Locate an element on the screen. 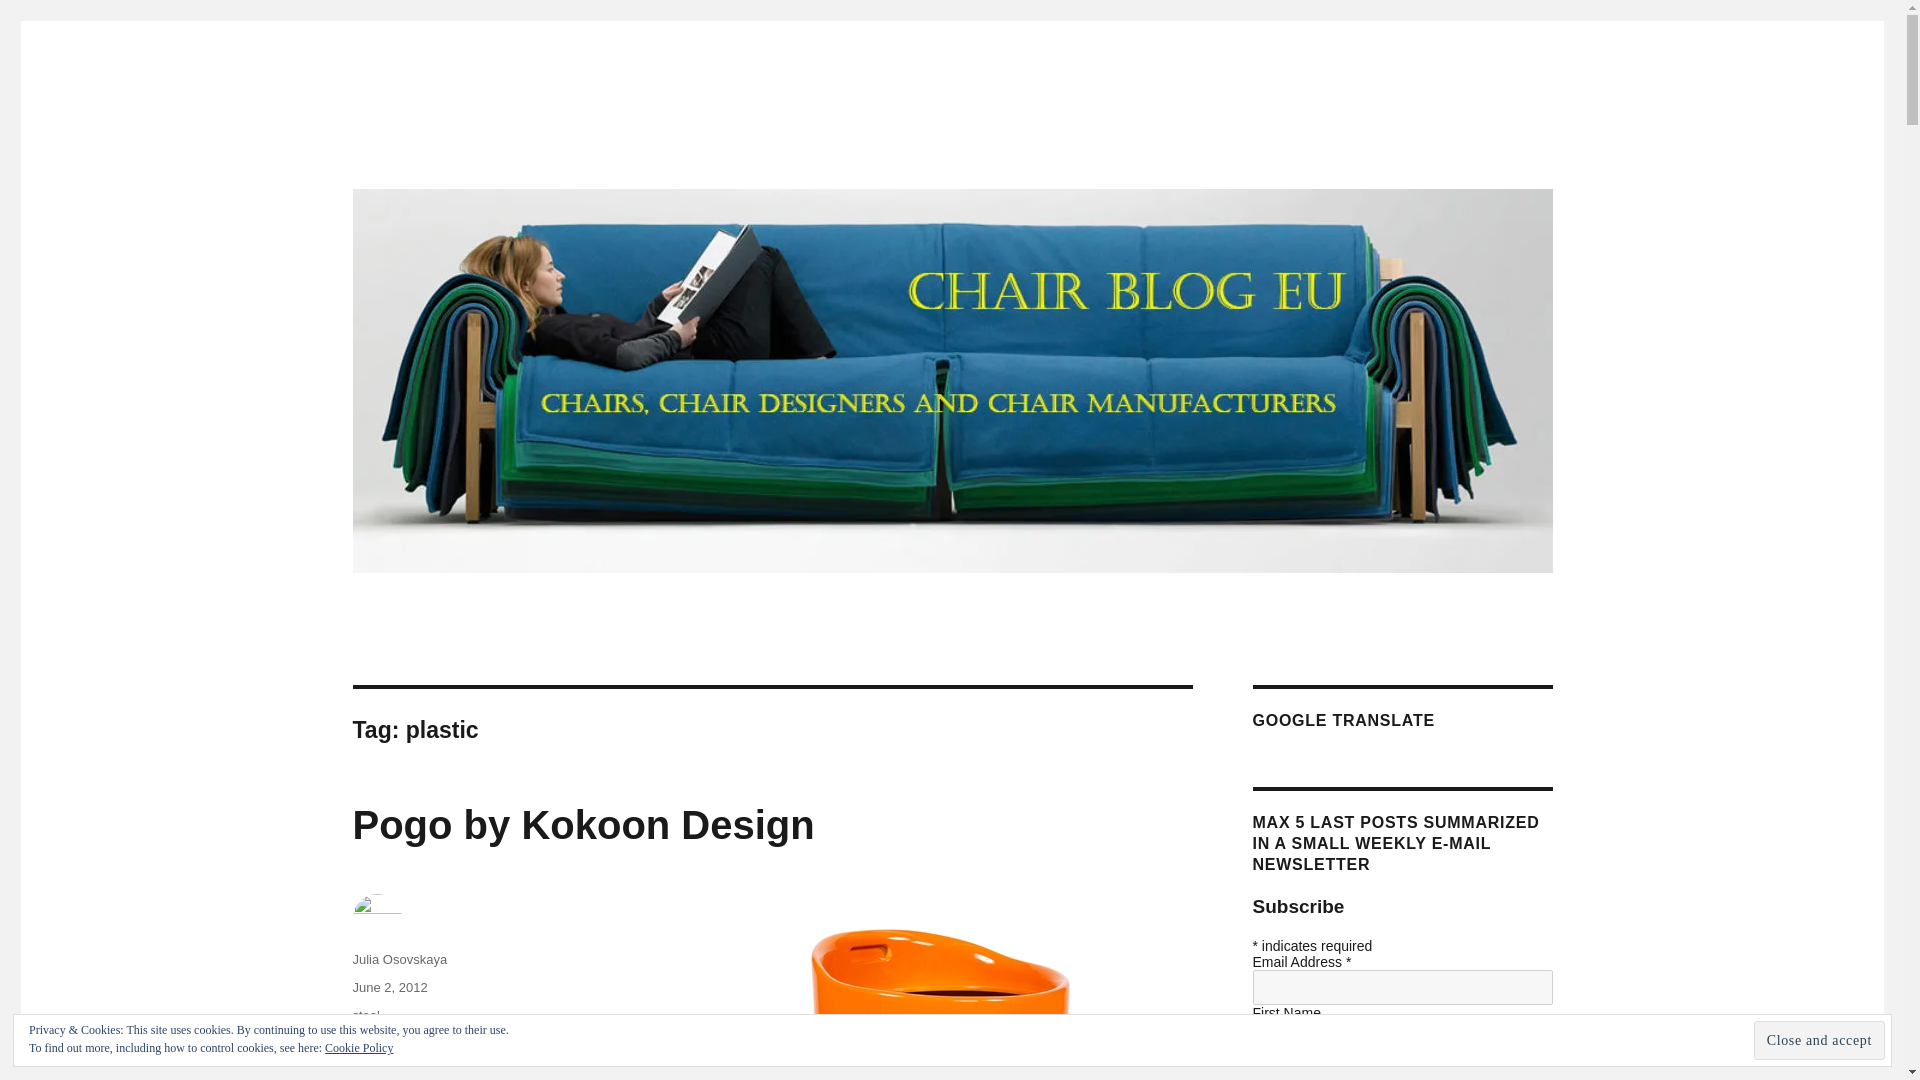 The width and height of the screenshot is (1920, 1080). Close and accept is located at coordinates (1820, 1040).